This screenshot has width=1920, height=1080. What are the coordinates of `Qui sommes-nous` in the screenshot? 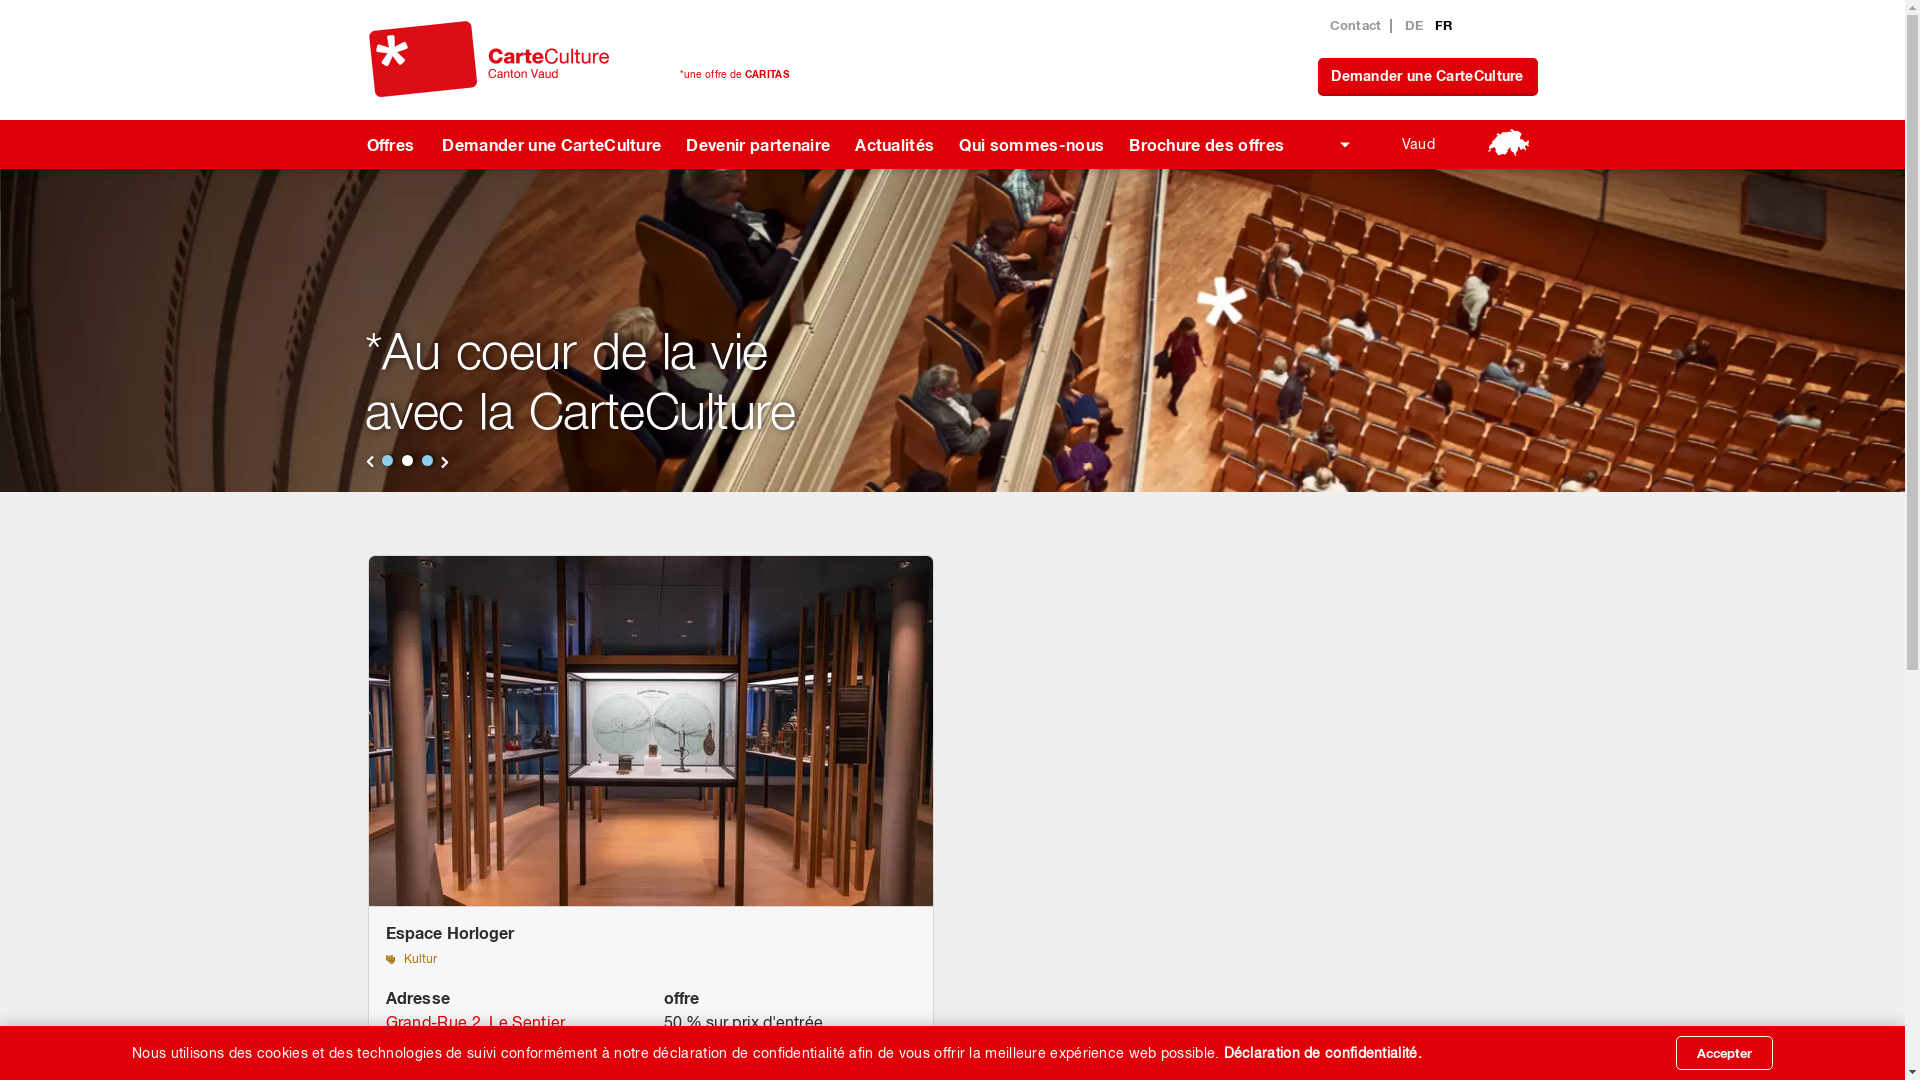 It's located at (1029, 144).